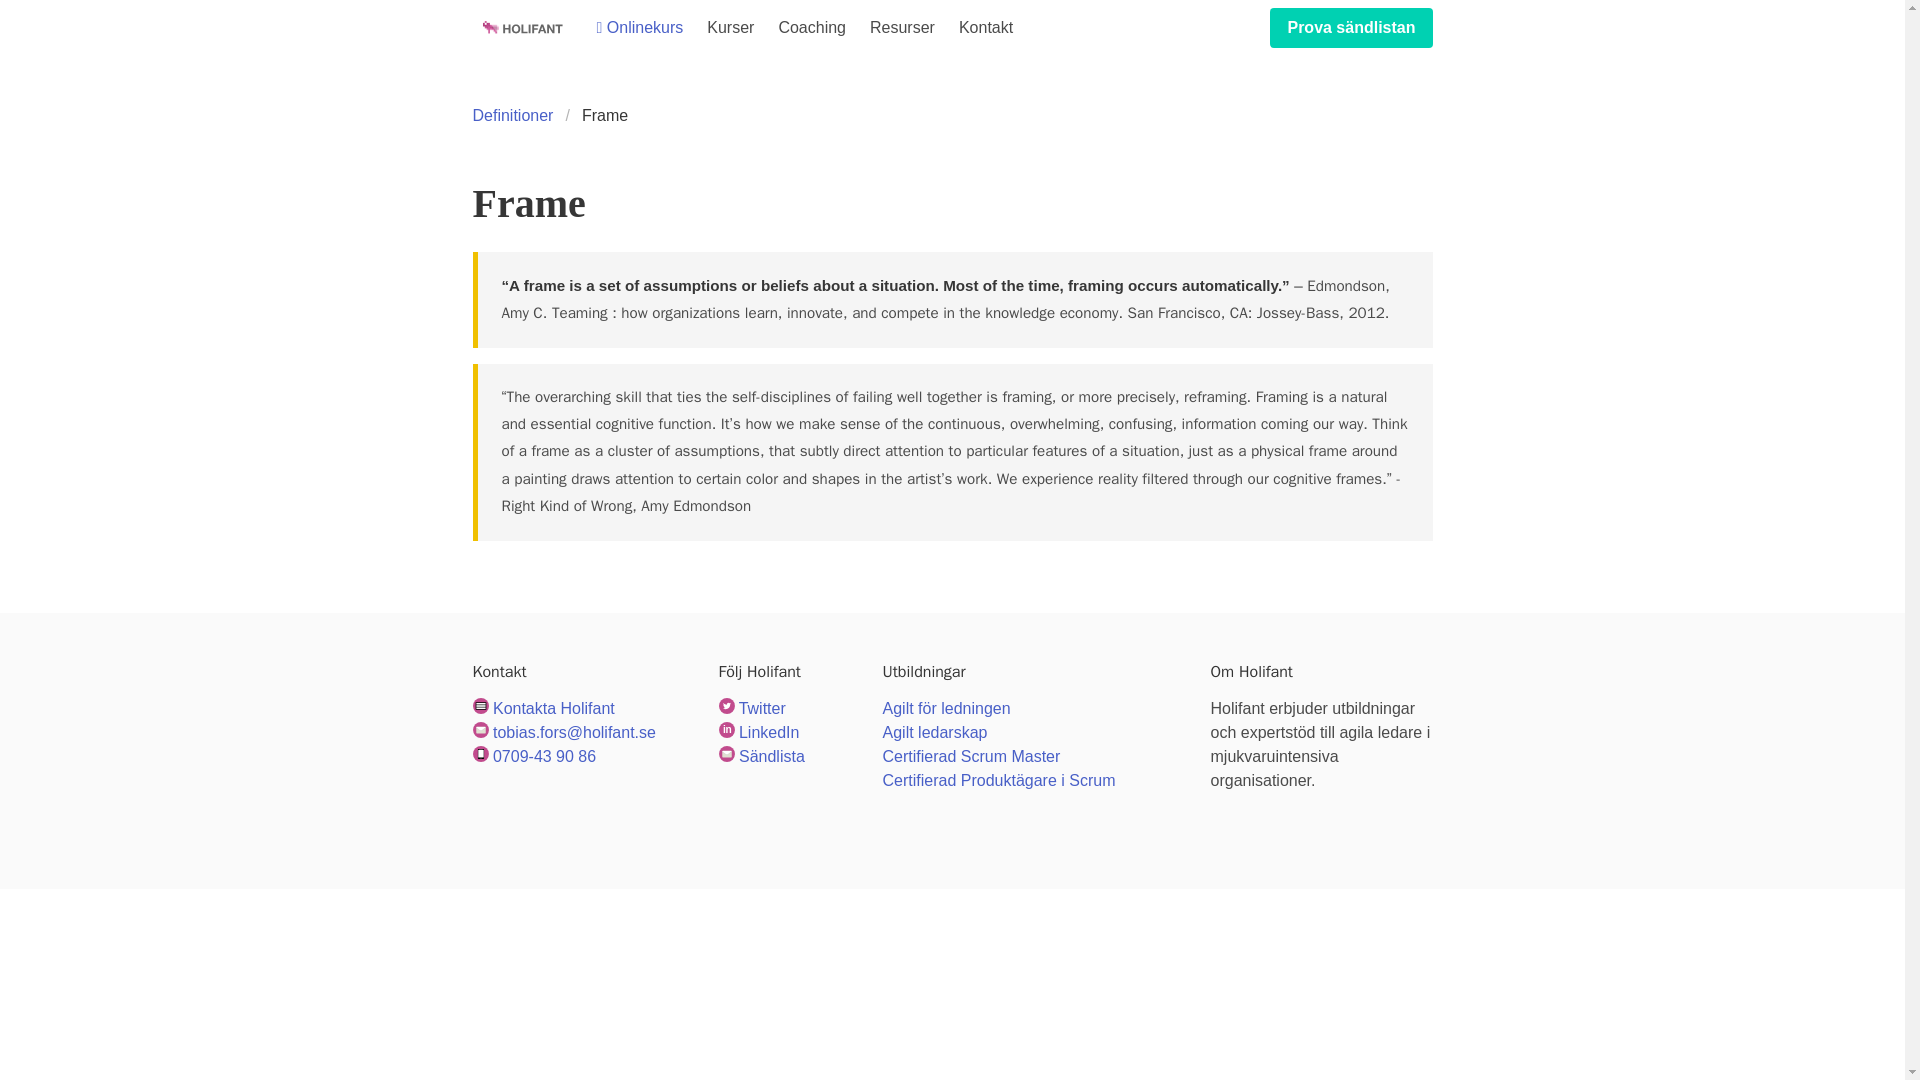 Image resolution: width=1920 pixels, height=1080 pixels. What do you see at coordinates (544, 756) in the screenshot?
I see `0709-43 90 86` at bounding box center [544, 756].